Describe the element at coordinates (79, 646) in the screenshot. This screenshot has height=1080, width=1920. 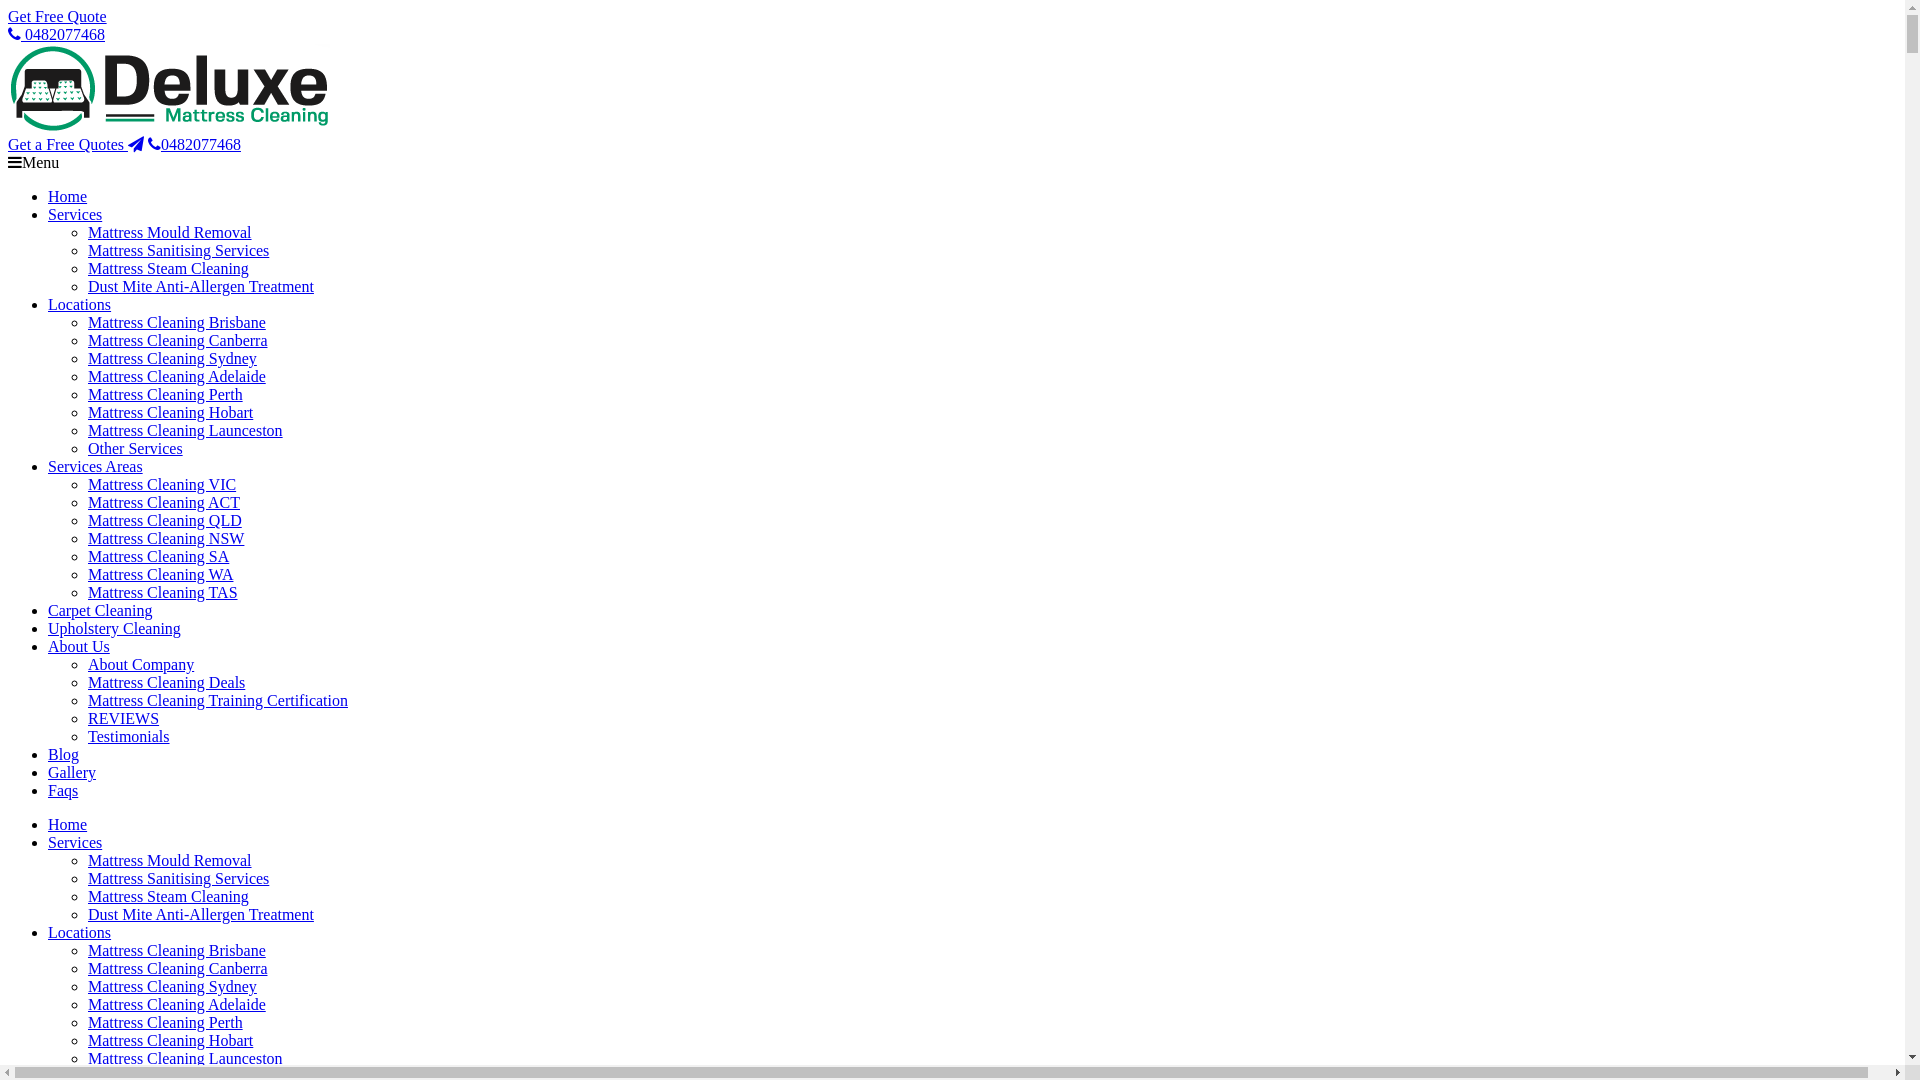
I see `About Us` at that location.